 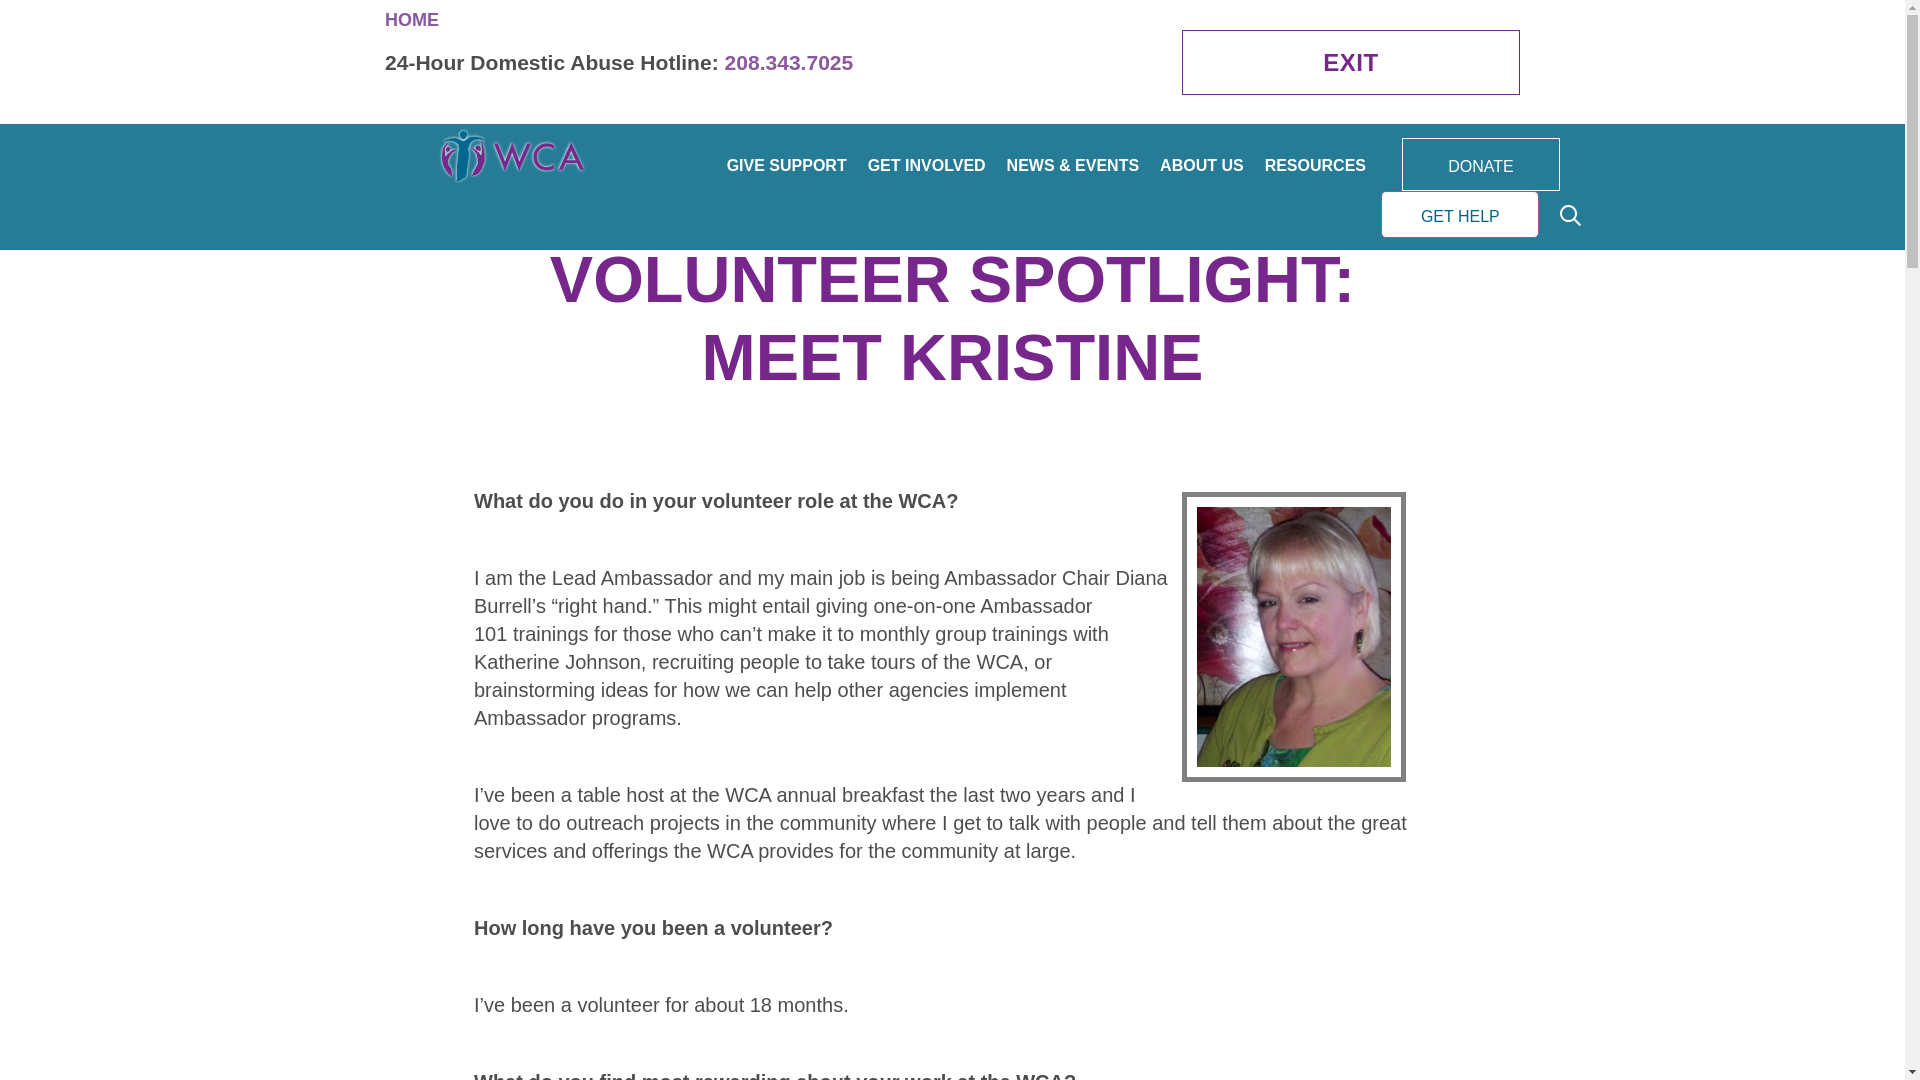 I want to click on GET INVOLVED, so click(x=926, y=165).